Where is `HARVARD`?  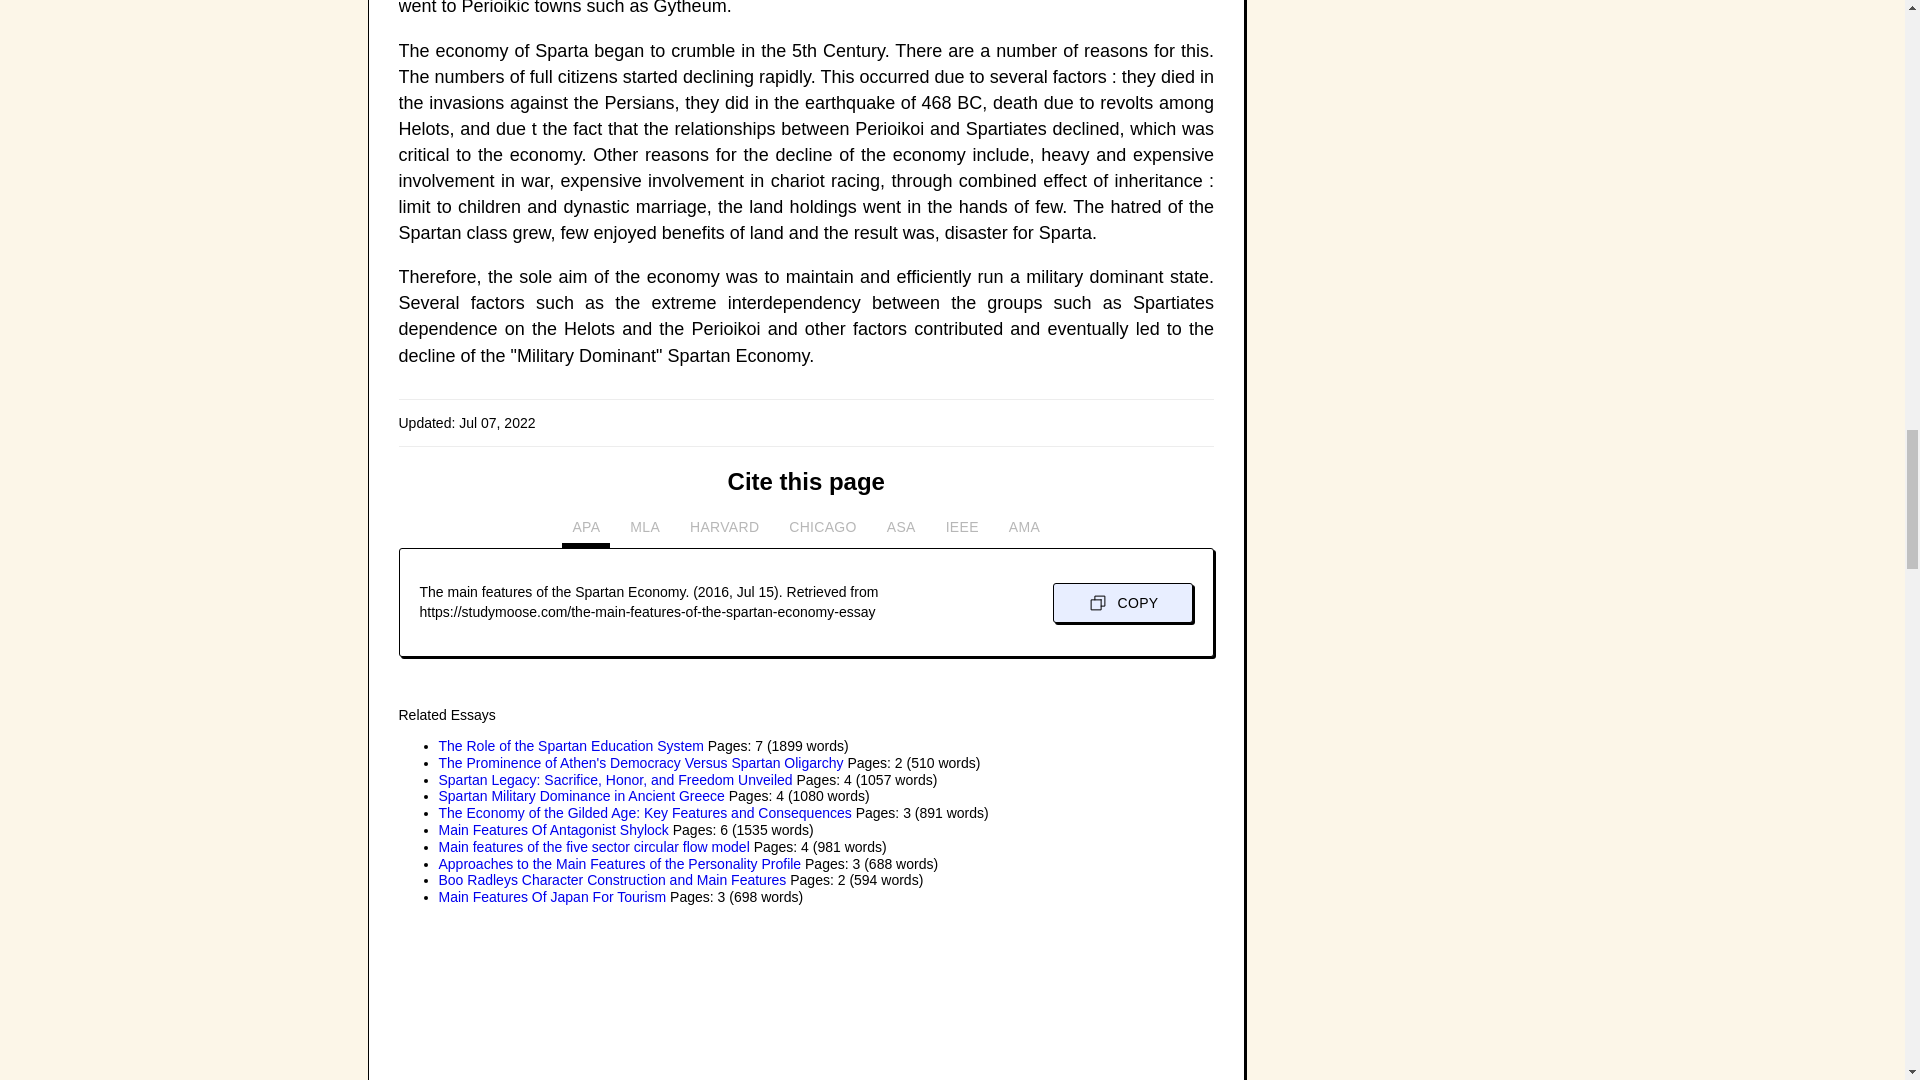 HARVARD is located at coordinates (724, 532).